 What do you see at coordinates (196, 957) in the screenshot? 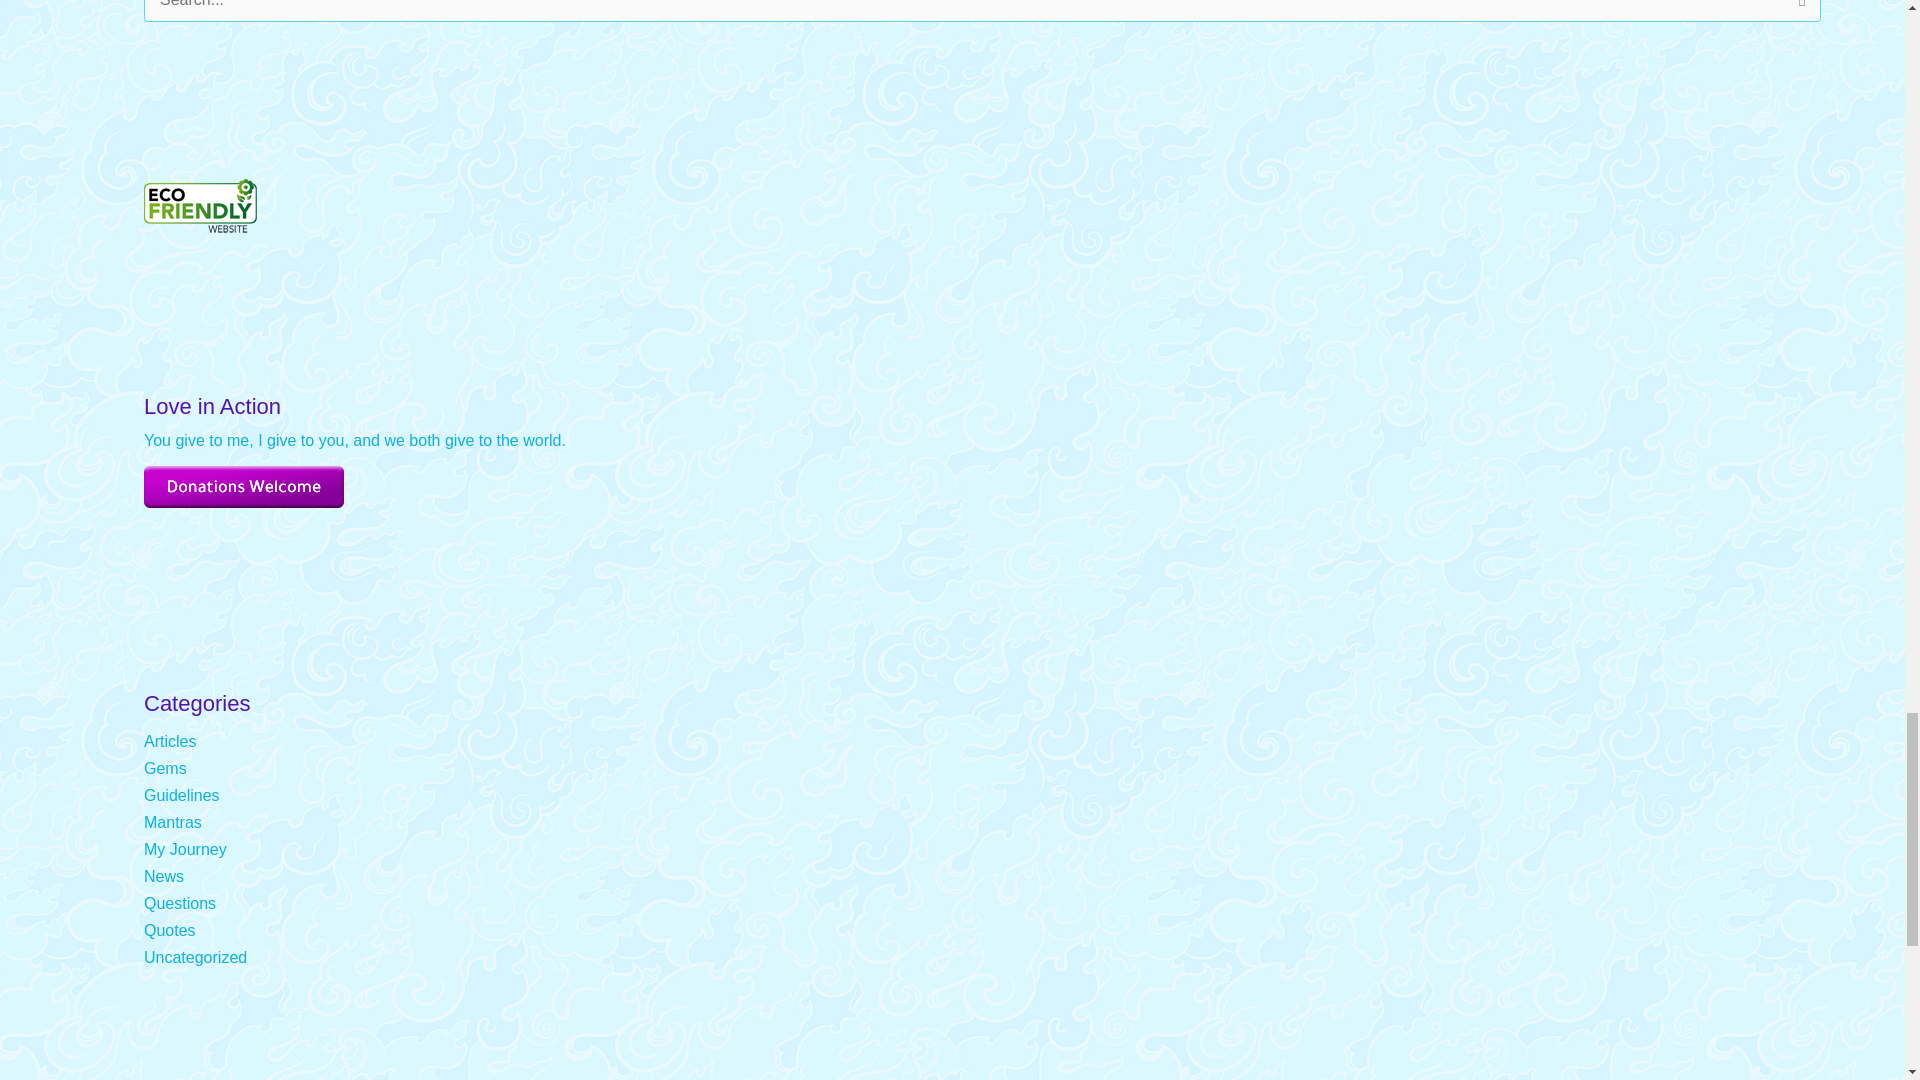
I see `Uncategorized` at bounding box center [196, 957].